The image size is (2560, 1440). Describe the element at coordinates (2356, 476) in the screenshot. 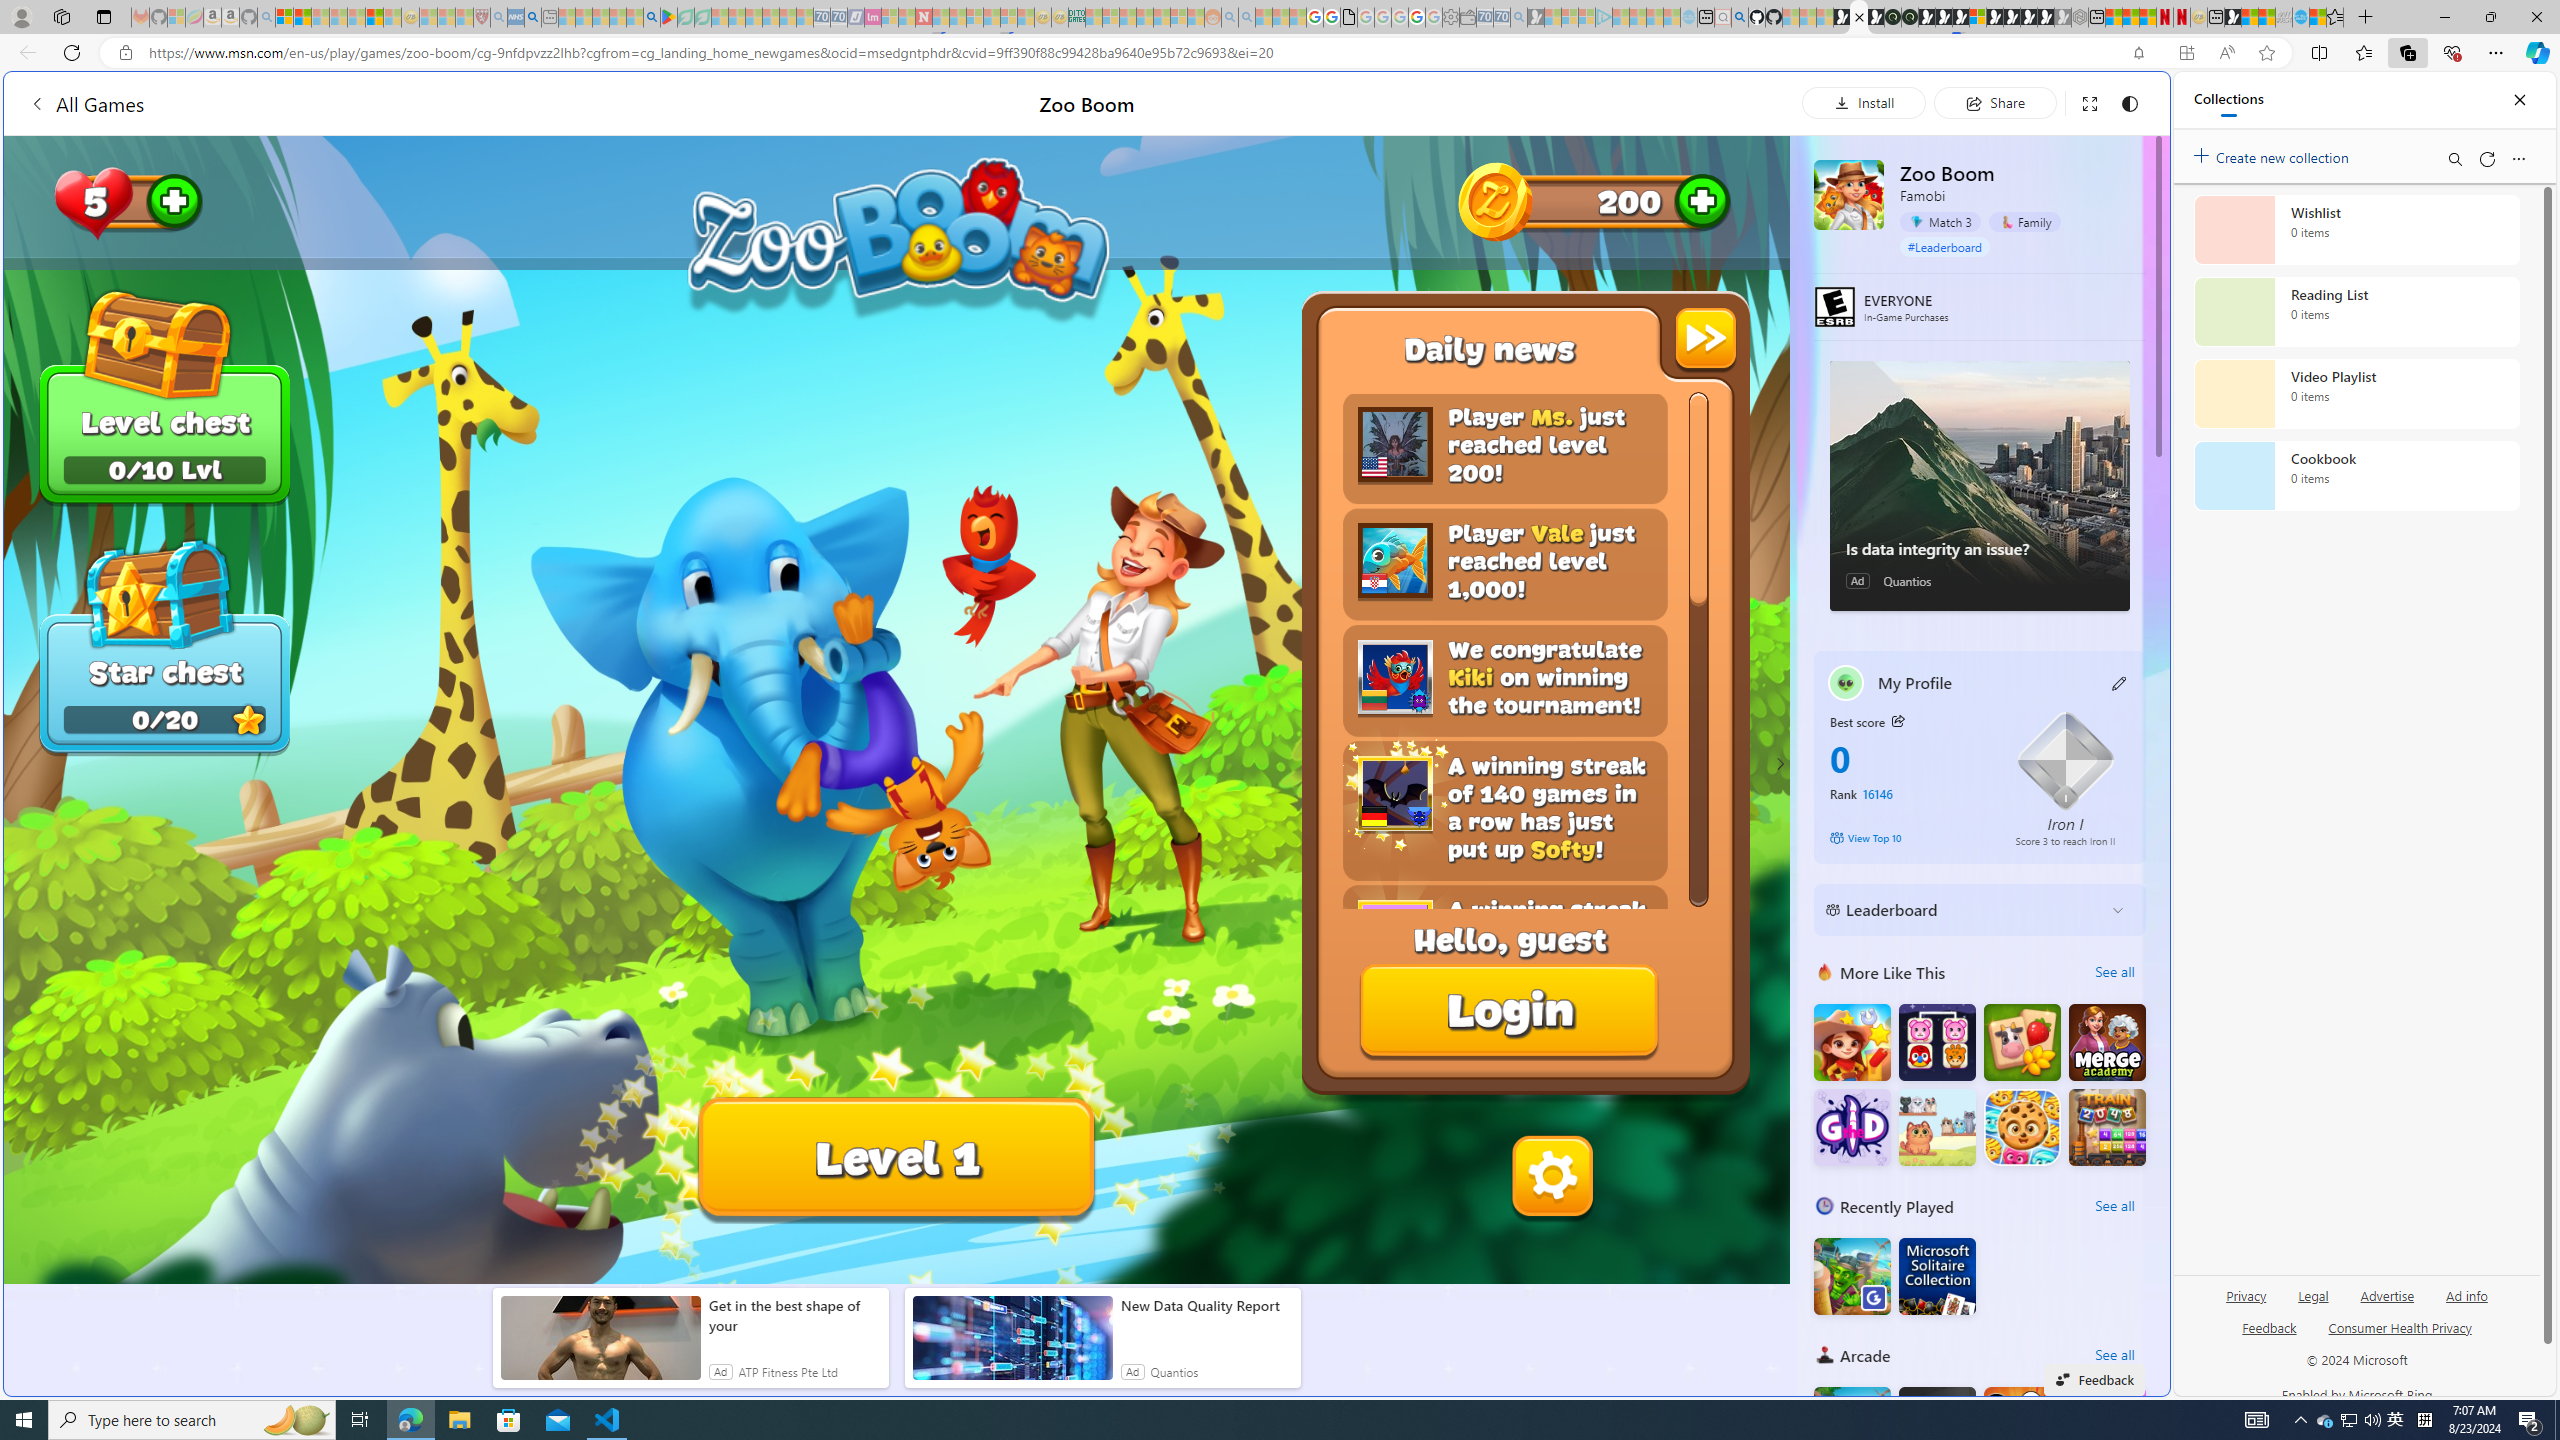

I see `Cookbook collection, 0 items` at that location.